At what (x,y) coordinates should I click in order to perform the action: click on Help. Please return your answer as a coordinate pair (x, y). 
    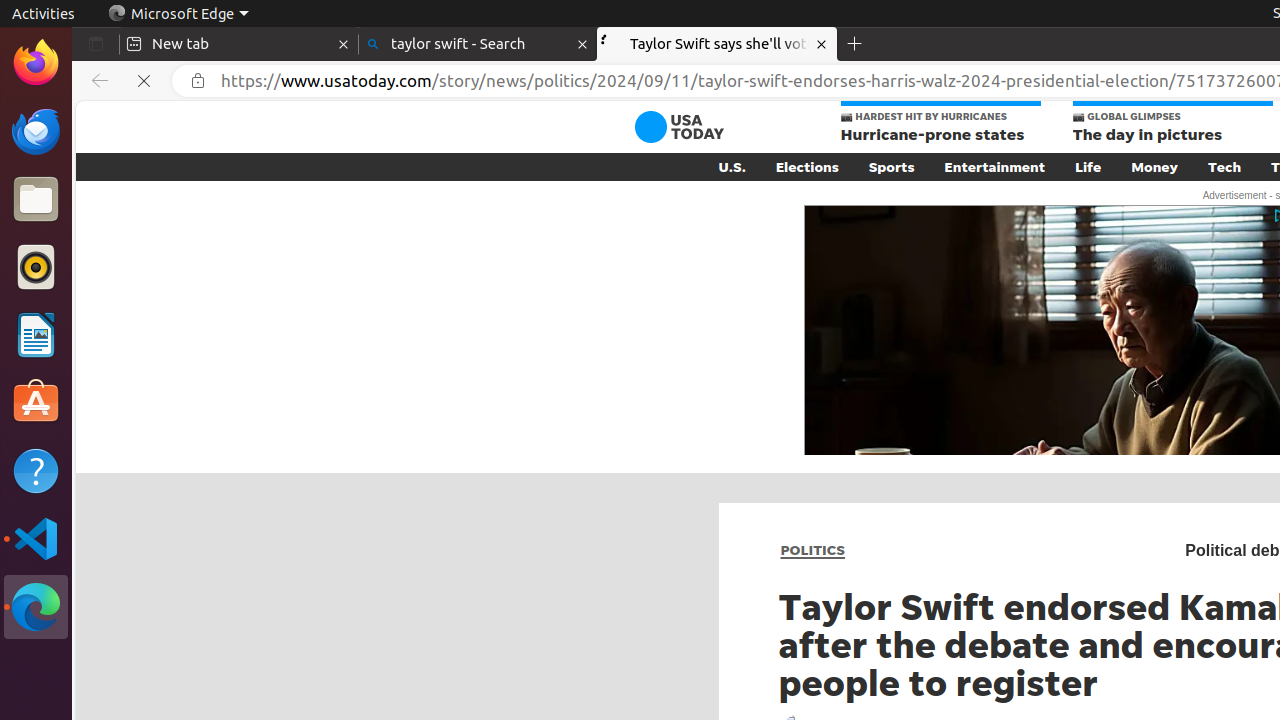
    Looking at the image, I should click on (36, 470).